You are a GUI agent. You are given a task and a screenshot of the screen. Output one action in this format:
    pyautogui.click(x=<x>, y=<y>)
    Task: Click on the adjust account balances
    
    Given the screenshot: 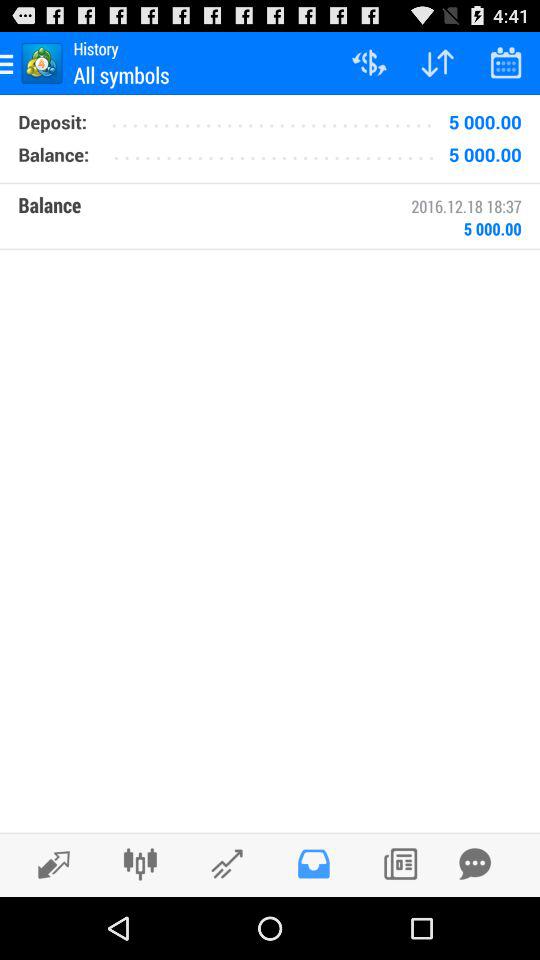 What is the action you would take?
    pyautogui.click(x=140, y=864)
    